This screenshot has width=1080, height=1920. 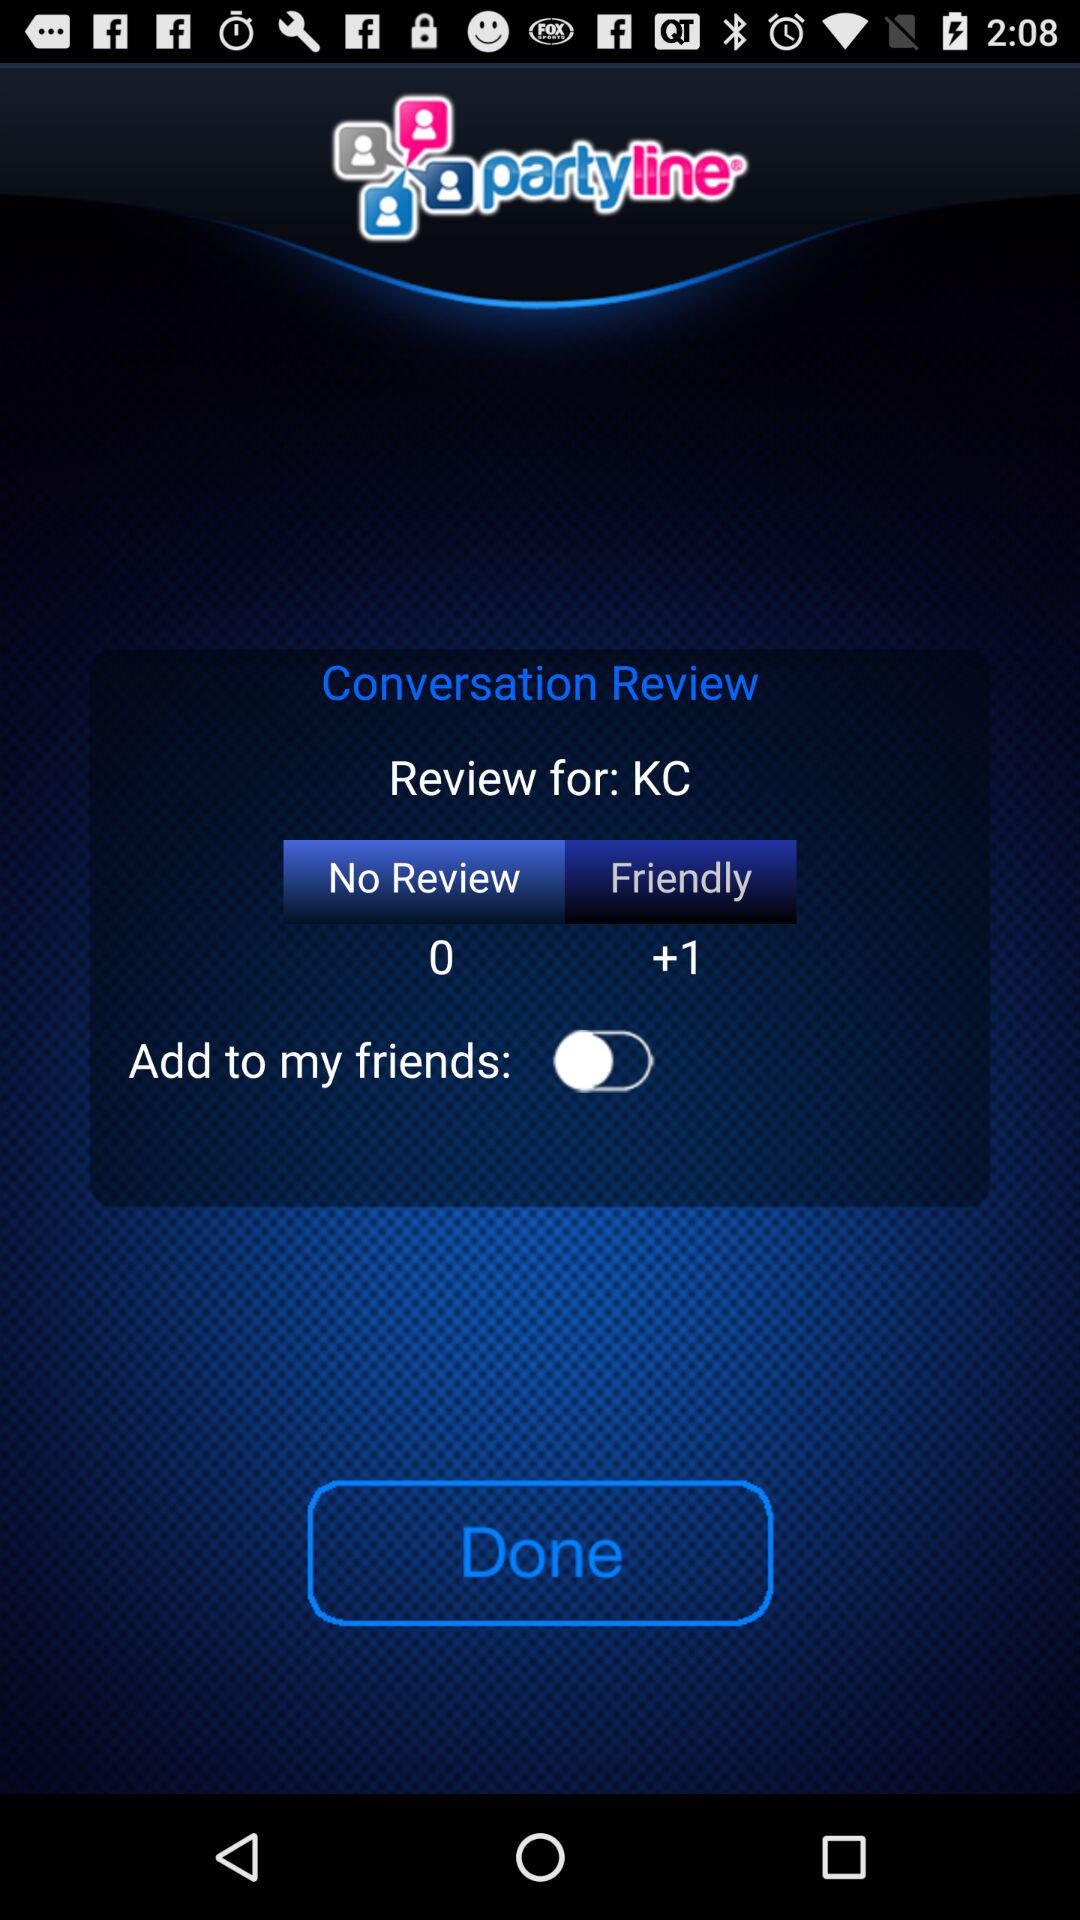 What do you see at coordinates (424, 882) in the screenshot?
I see `click the icon next to the friendly icon` at bounding box center [424, 882].